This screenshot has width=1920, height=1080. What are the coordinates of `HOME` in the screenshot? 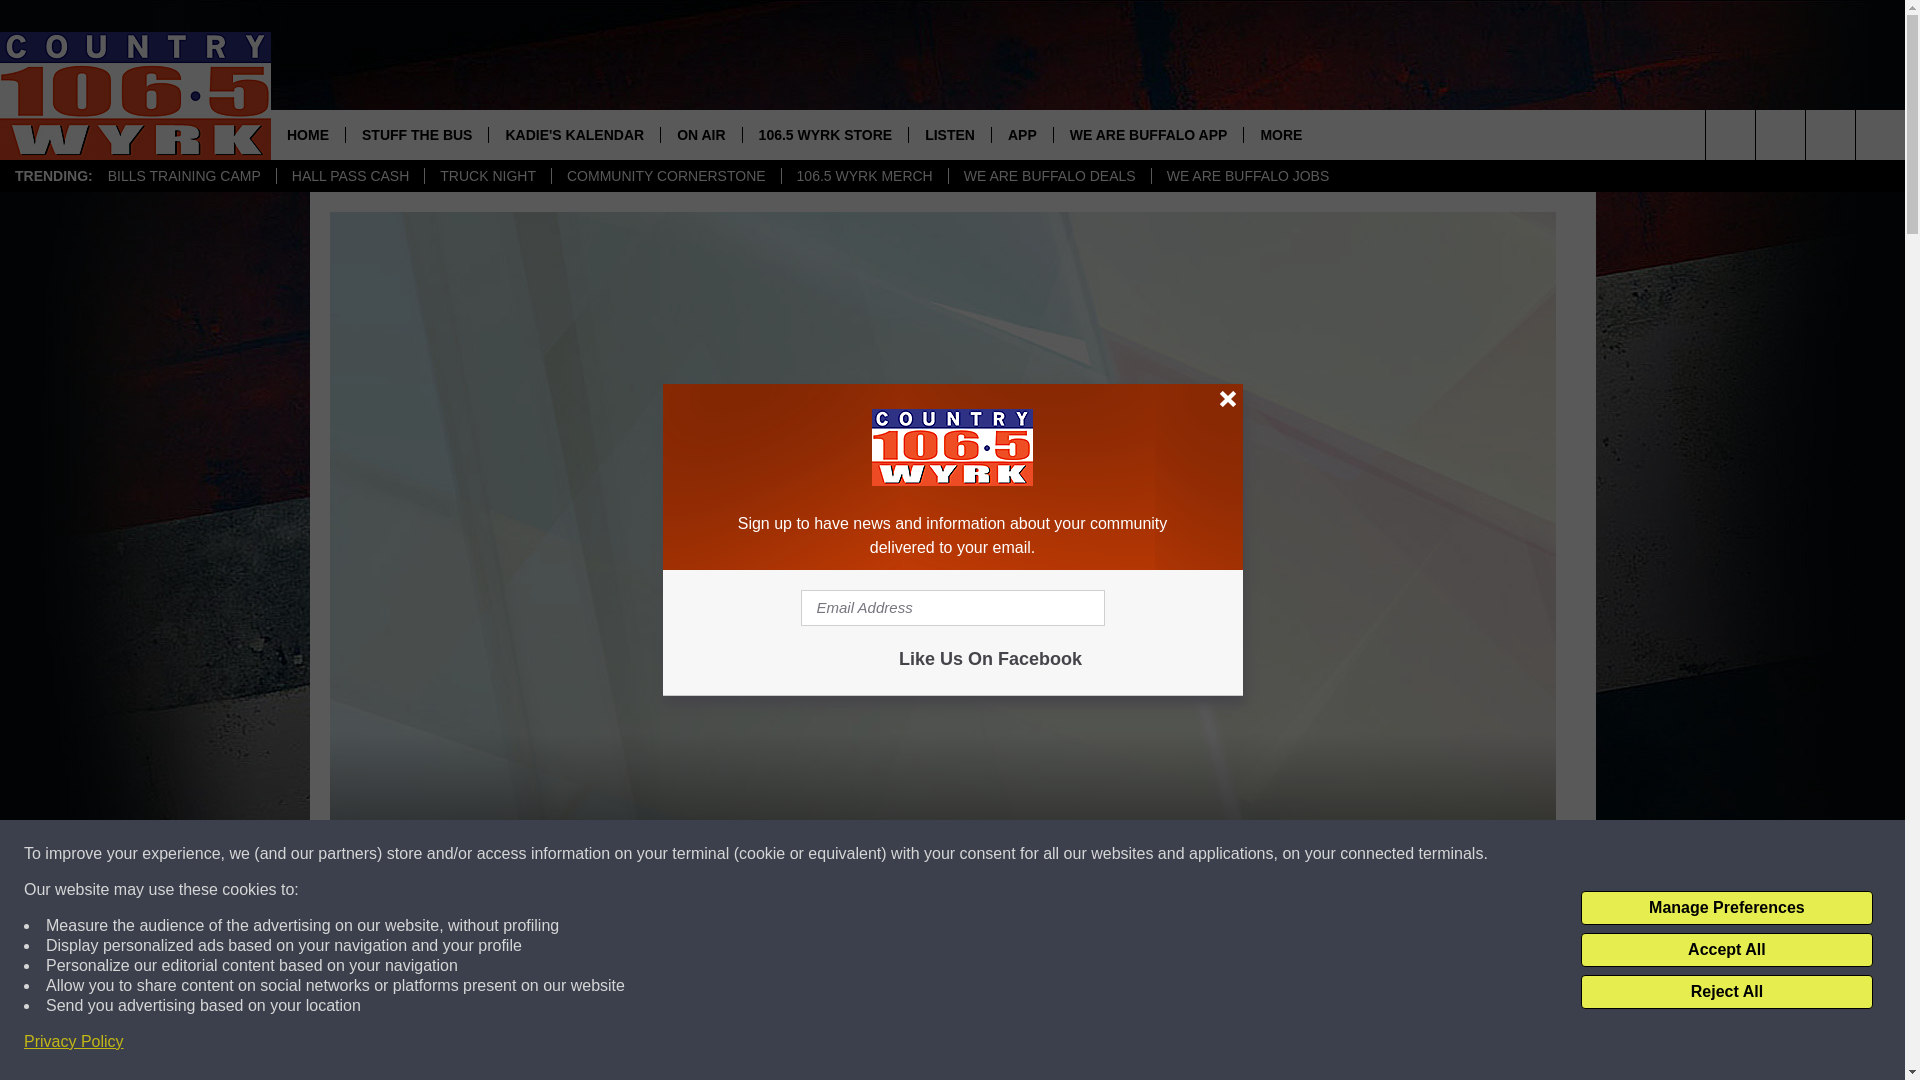 It's located at (308, 134).